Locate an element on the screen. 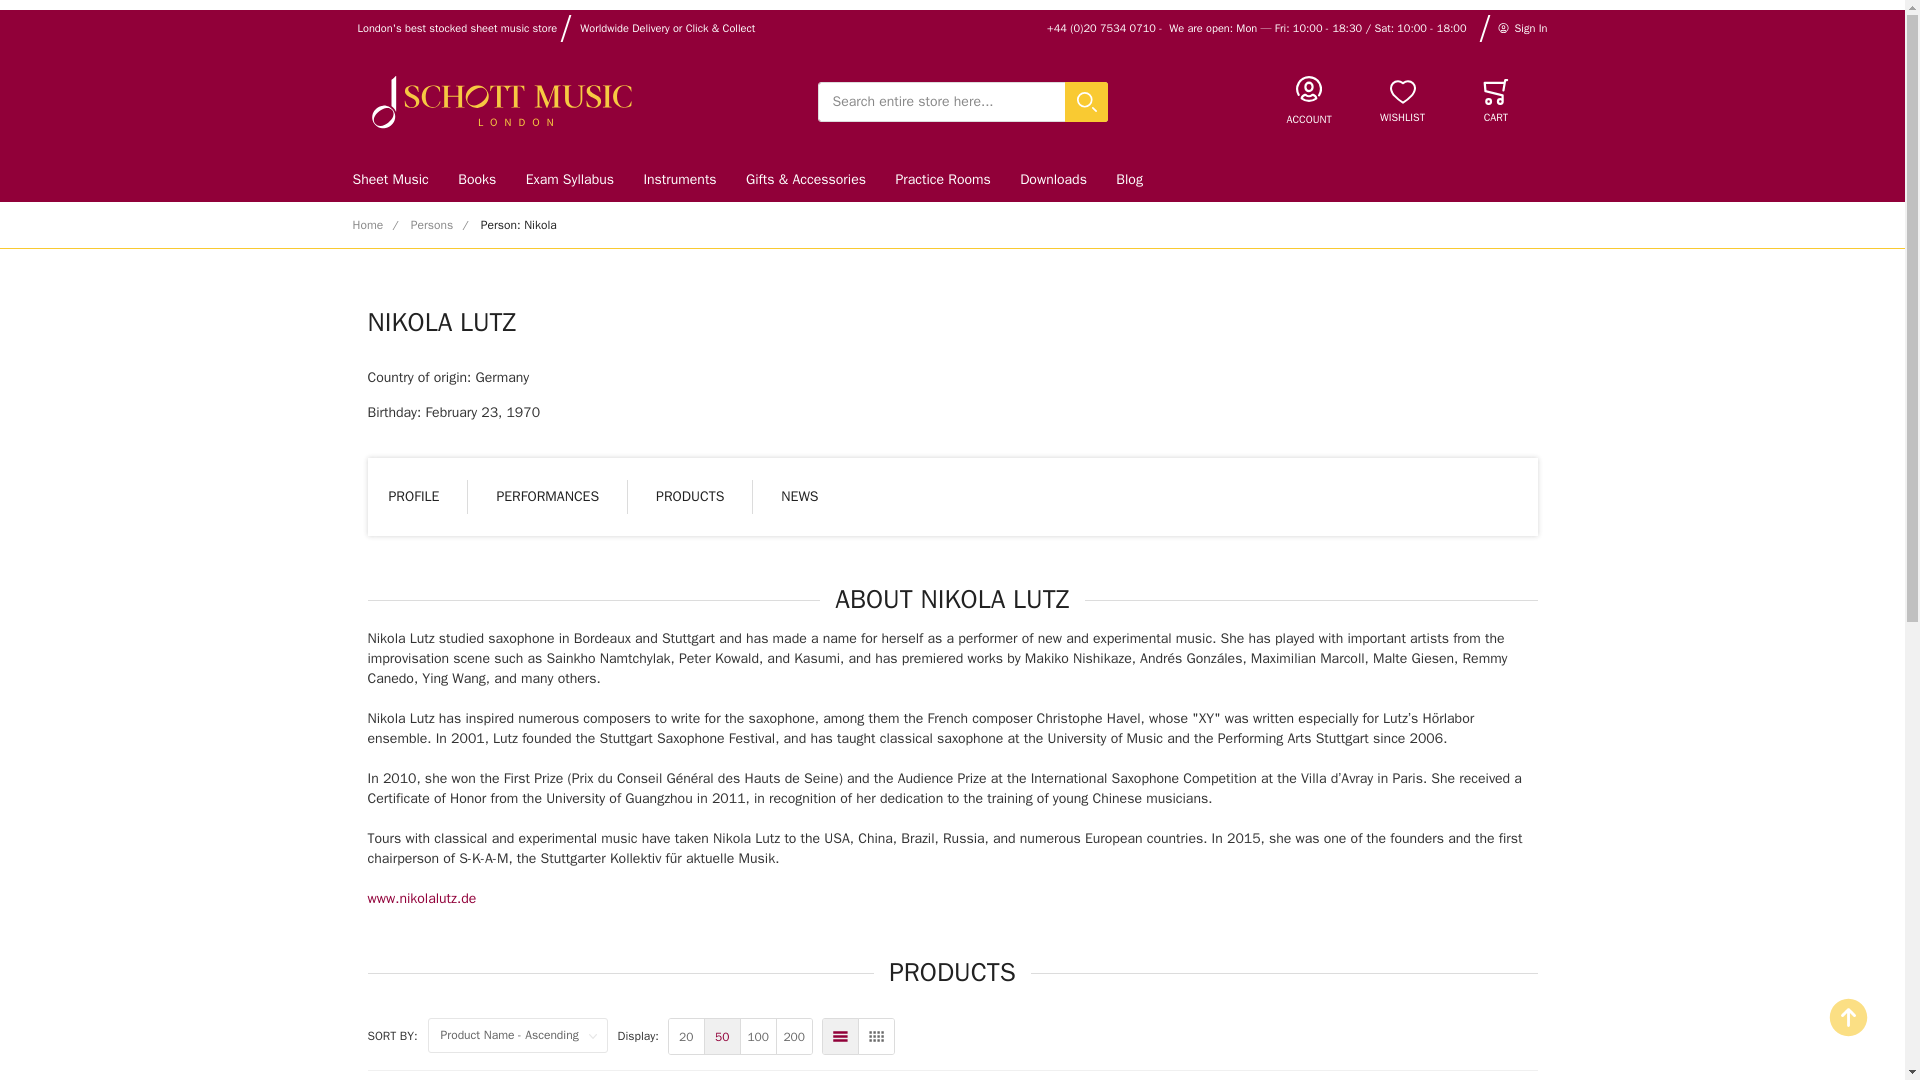 The width and height of the screenshot is (1920, 1080). Practice Rooms is located at coordinates (944, 178).